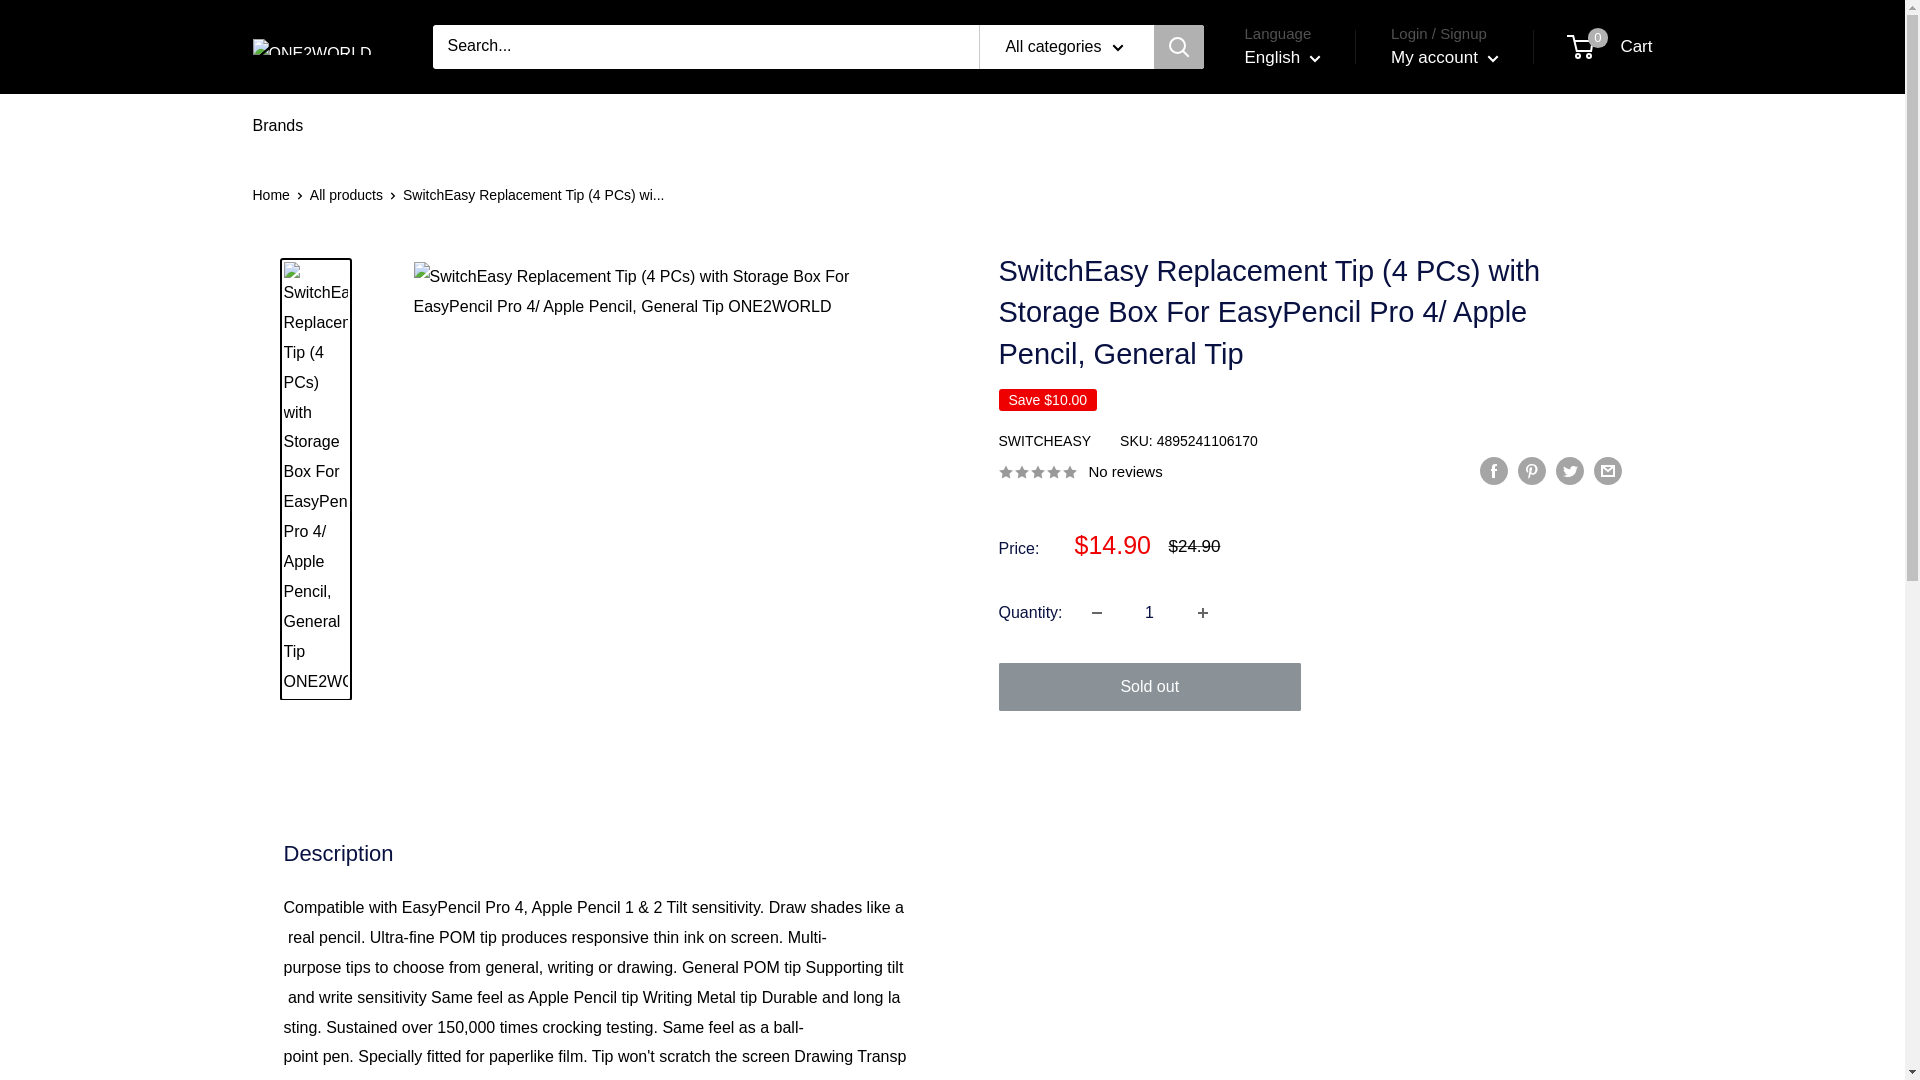 The height and width of the screenshot is (1080, 1920). I want to click on ONE2WORLD, so click(321, 47).